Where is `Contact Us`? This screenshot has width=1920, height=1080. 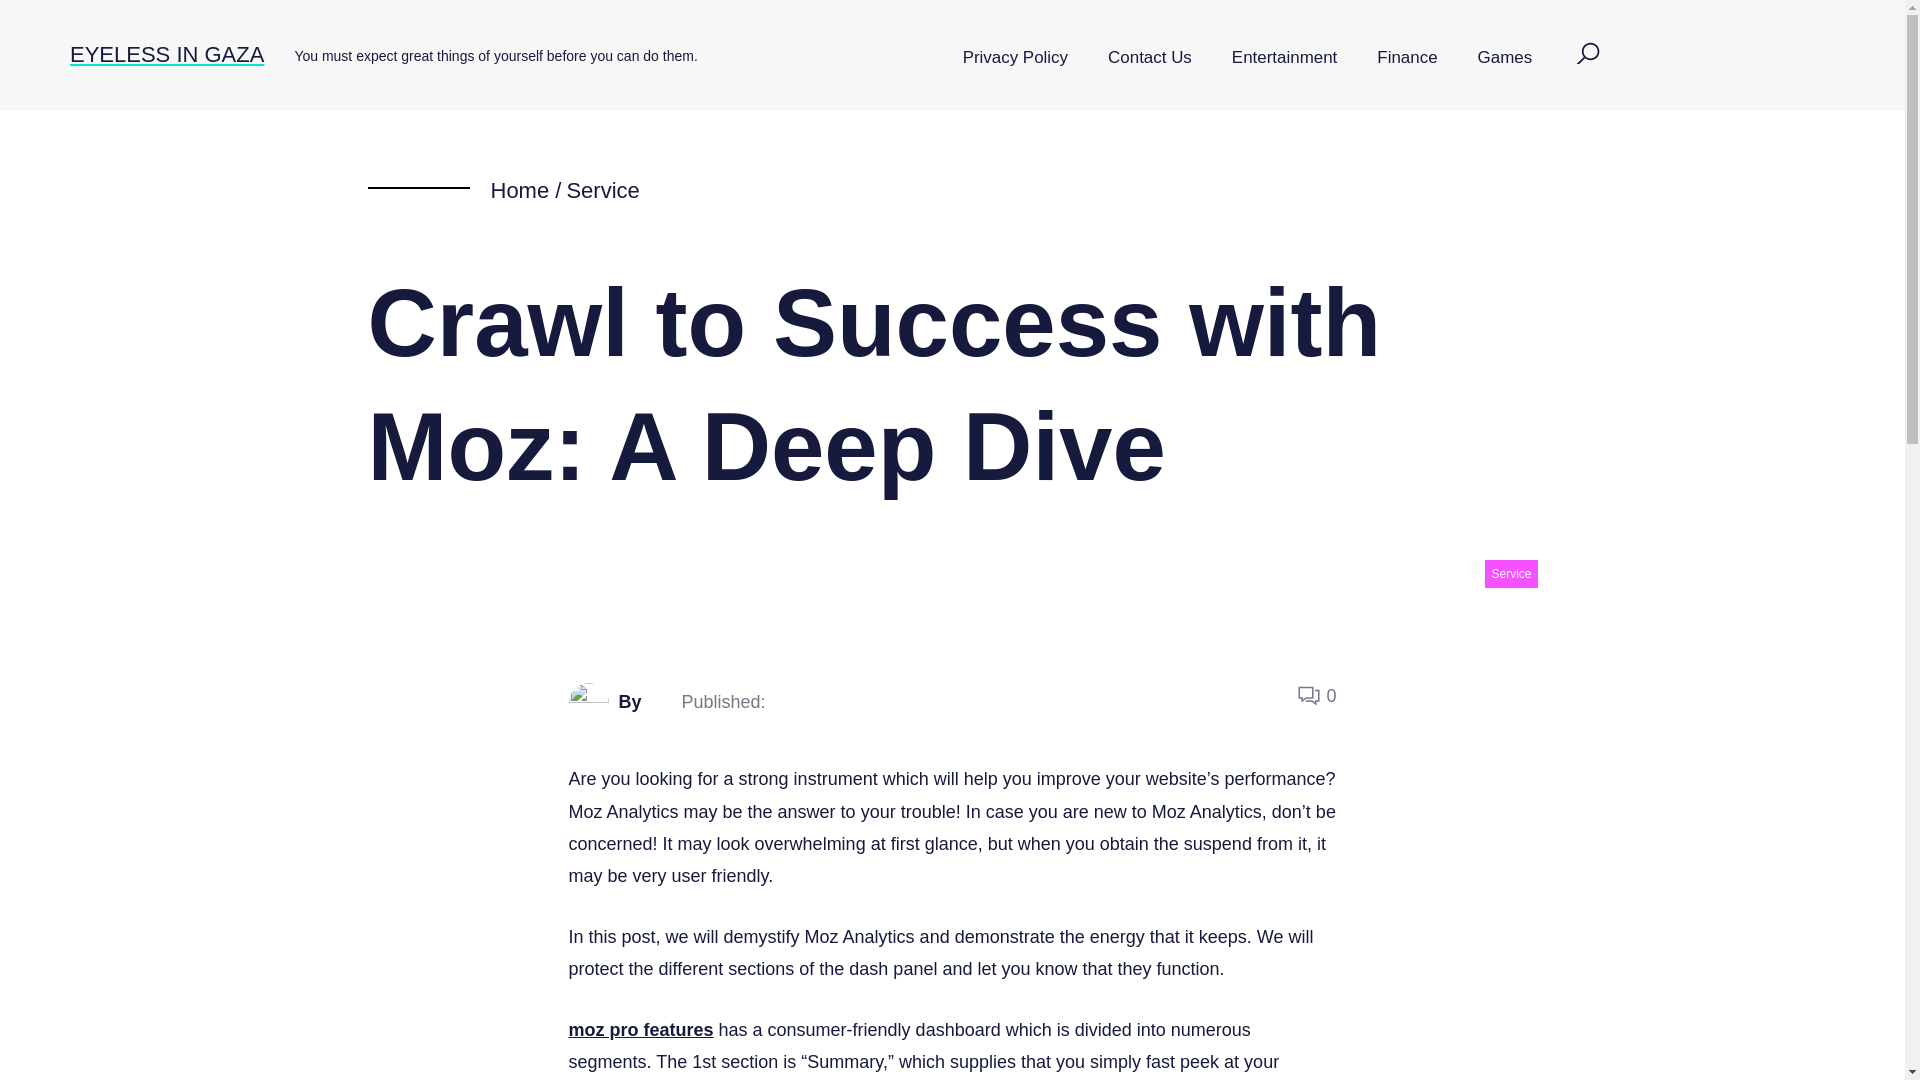
Contact Us is located at coordinates (1150, 58).